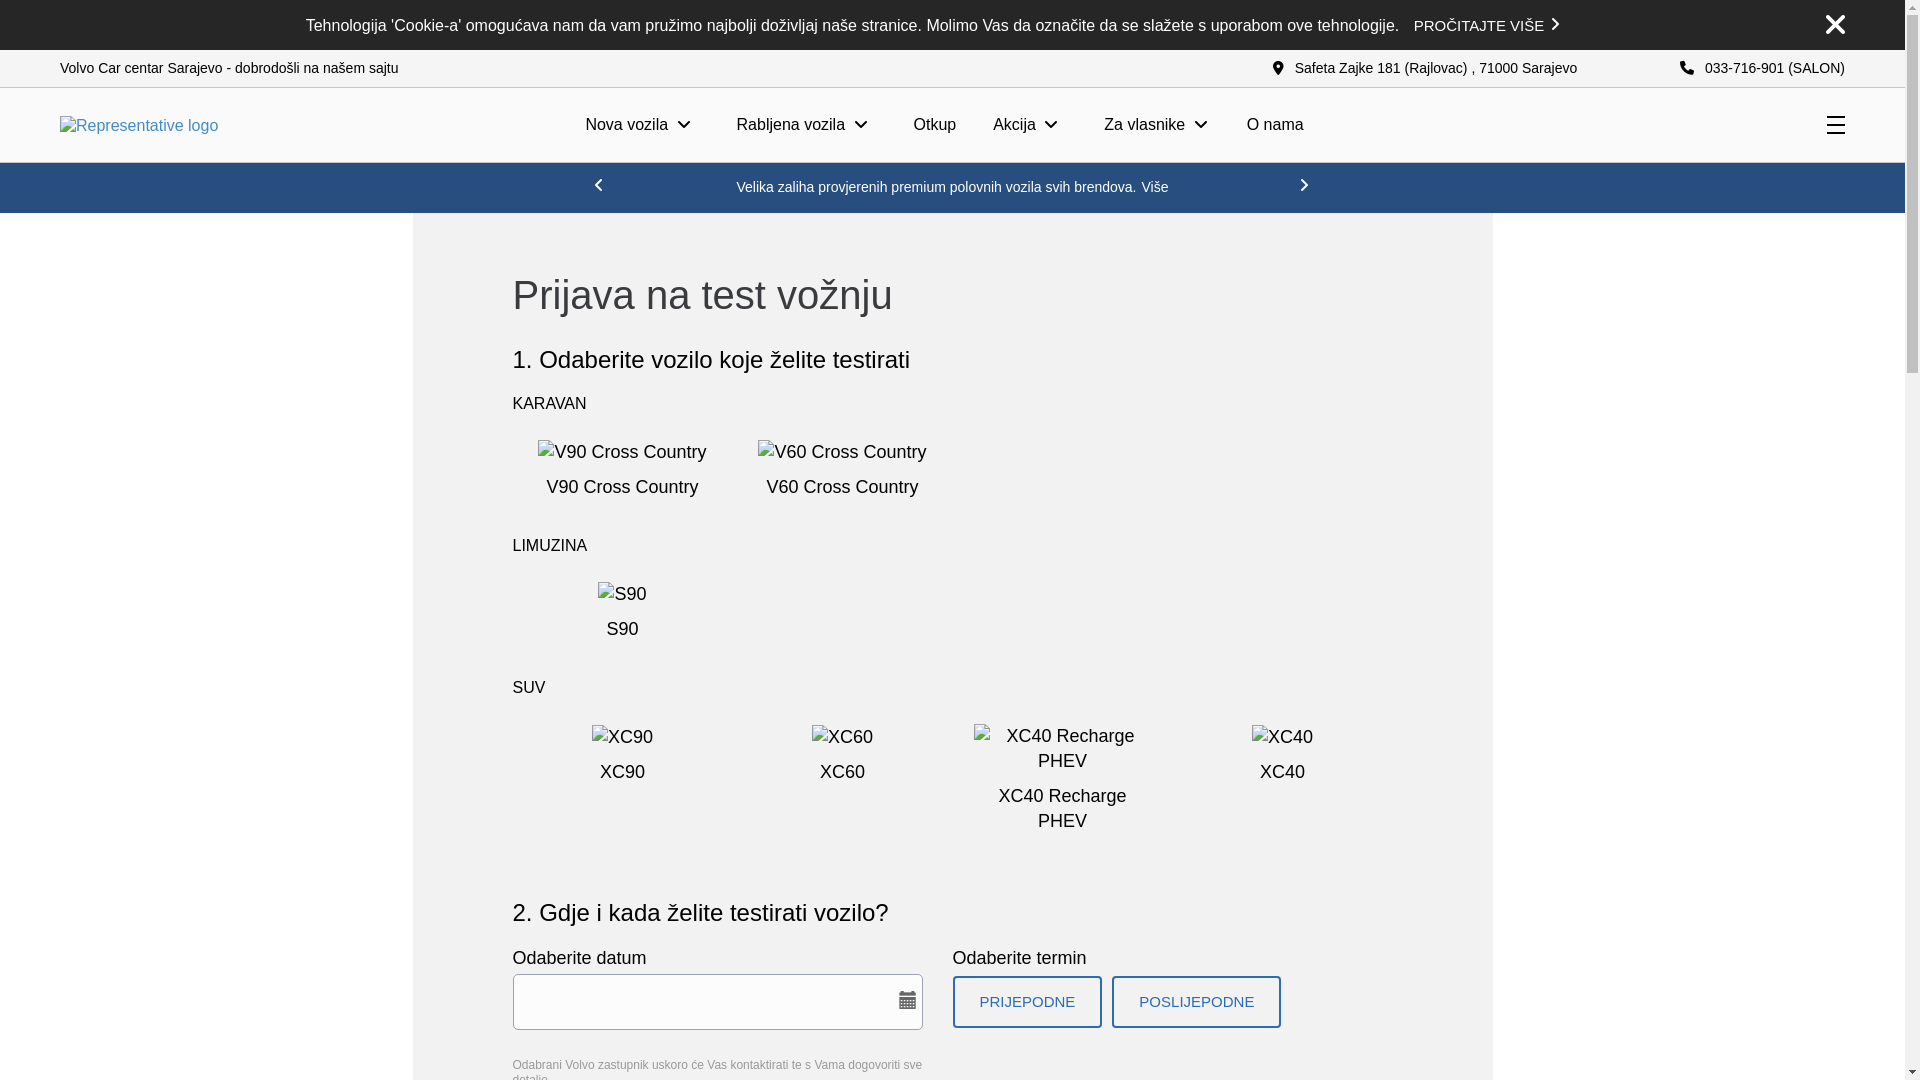  What do you see at coordinates (1027, 1002) in the screenshot?
I see `PRIJEPODNE` at bounding box center [1027, 1002].